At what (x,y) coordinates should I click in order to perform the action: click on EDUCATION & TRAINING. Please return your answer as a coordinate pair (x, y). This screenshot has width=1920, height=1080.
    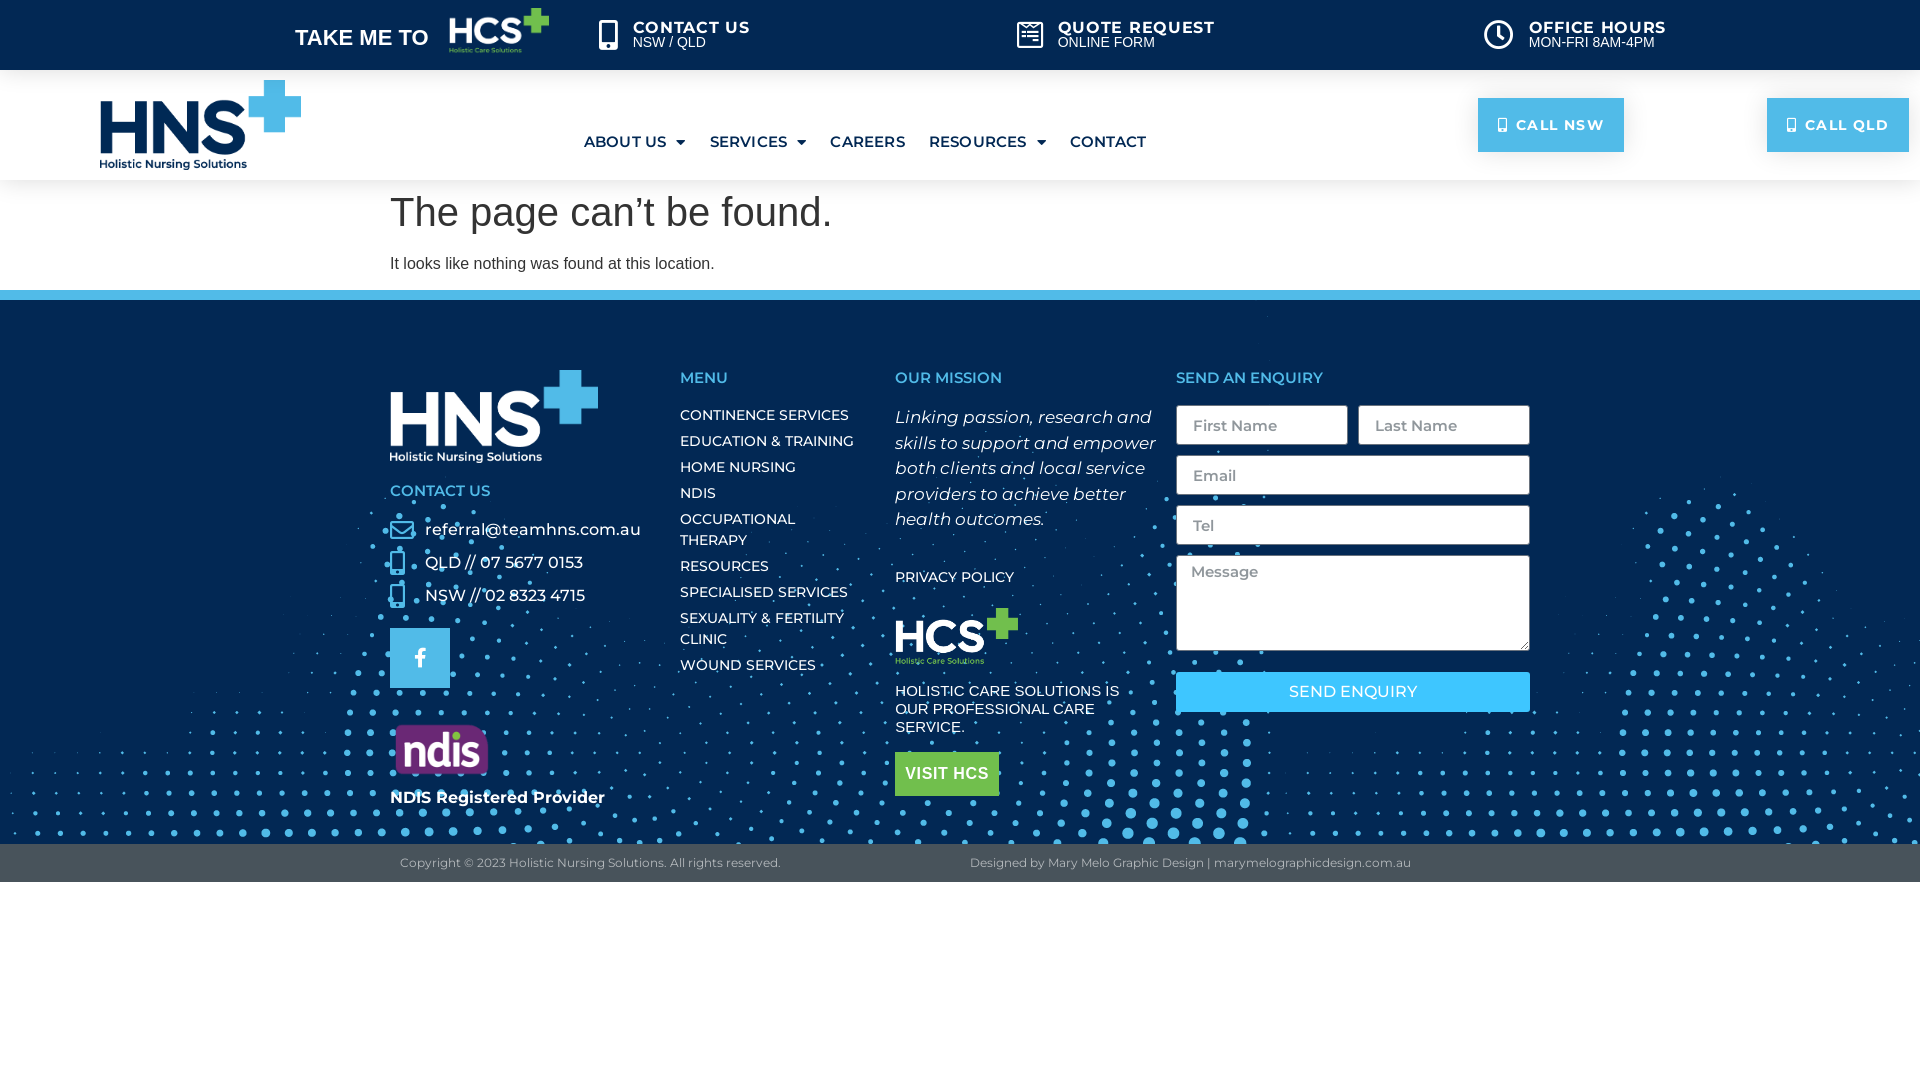
    Looking at the image, I should click on (773, 442).